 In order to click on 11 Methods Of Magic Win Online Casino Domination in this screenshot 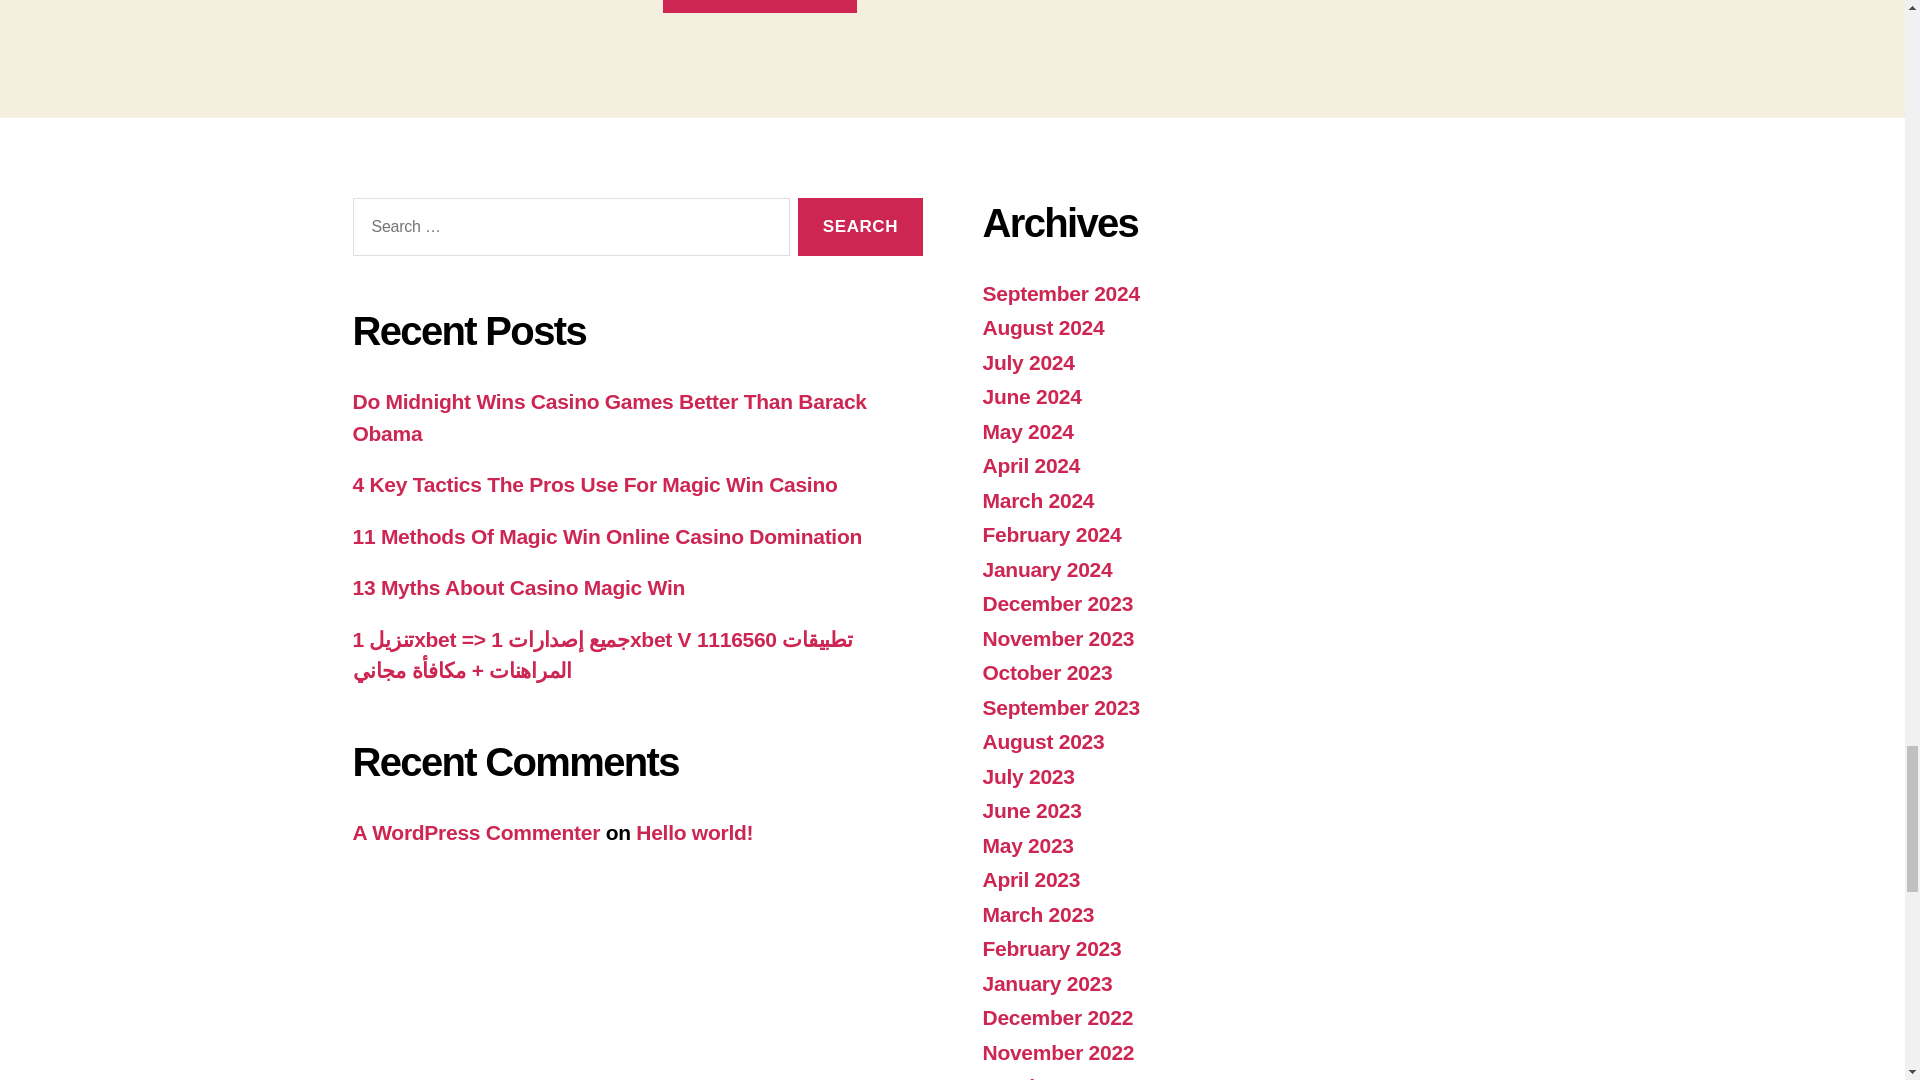, I will do `click(606, 536)`.